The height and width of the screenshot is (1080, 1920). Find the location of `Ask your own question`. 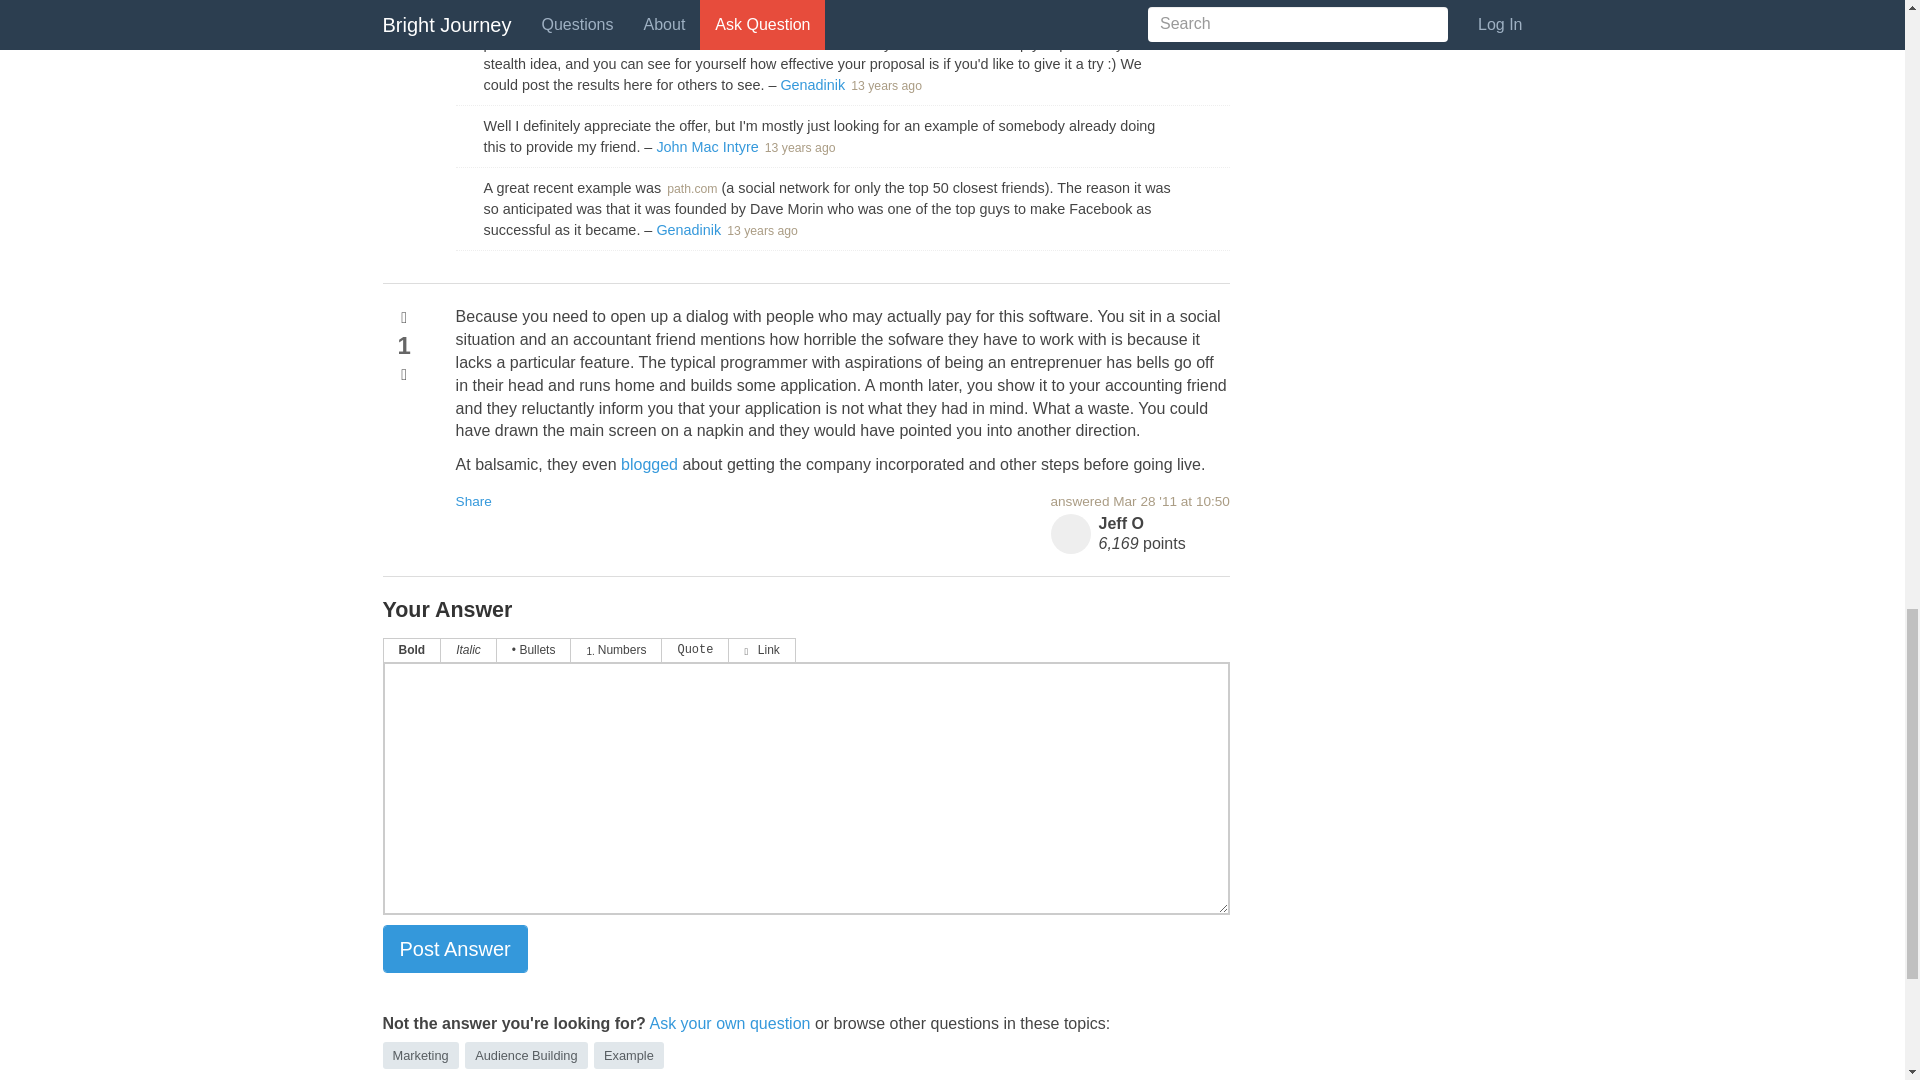

Ask your own question is located at coordinates (729, 1024).